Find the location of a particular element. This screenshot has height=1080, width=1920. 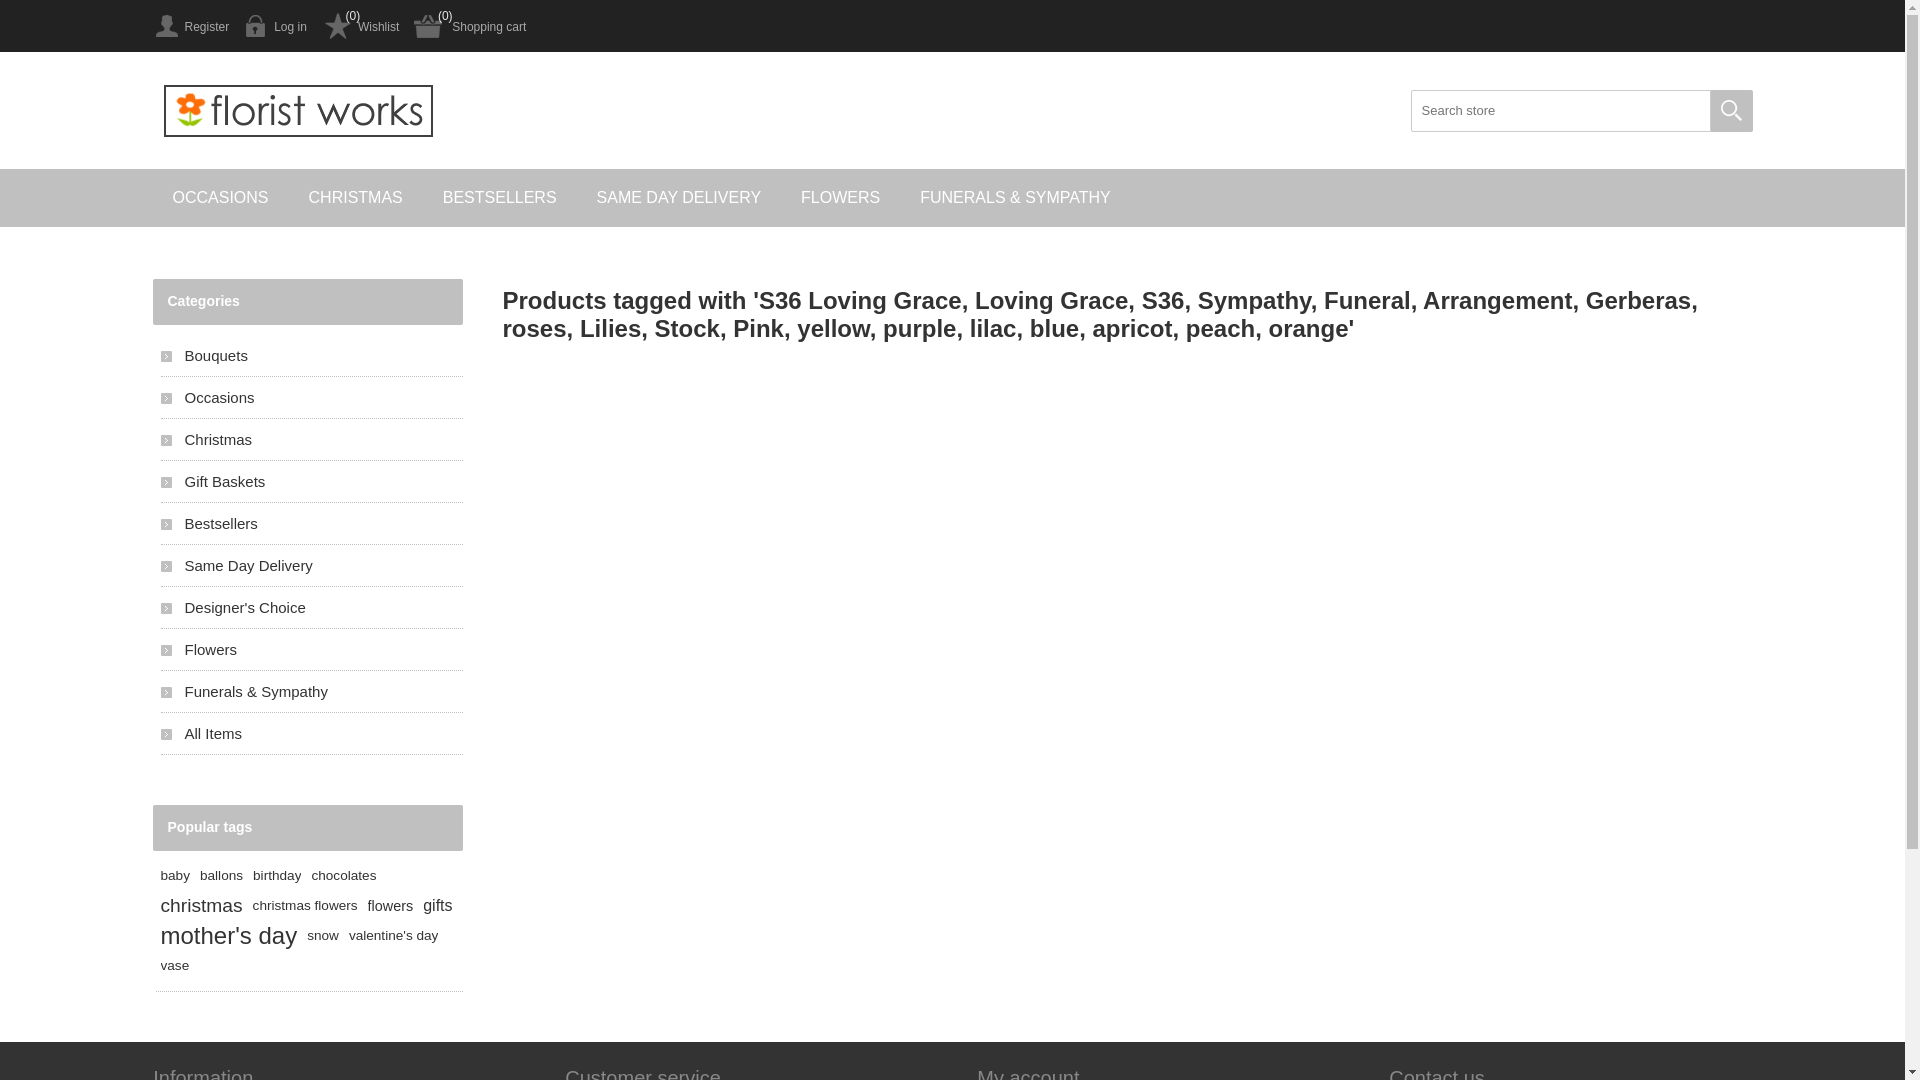

vase is located at coordinates (174, 966).